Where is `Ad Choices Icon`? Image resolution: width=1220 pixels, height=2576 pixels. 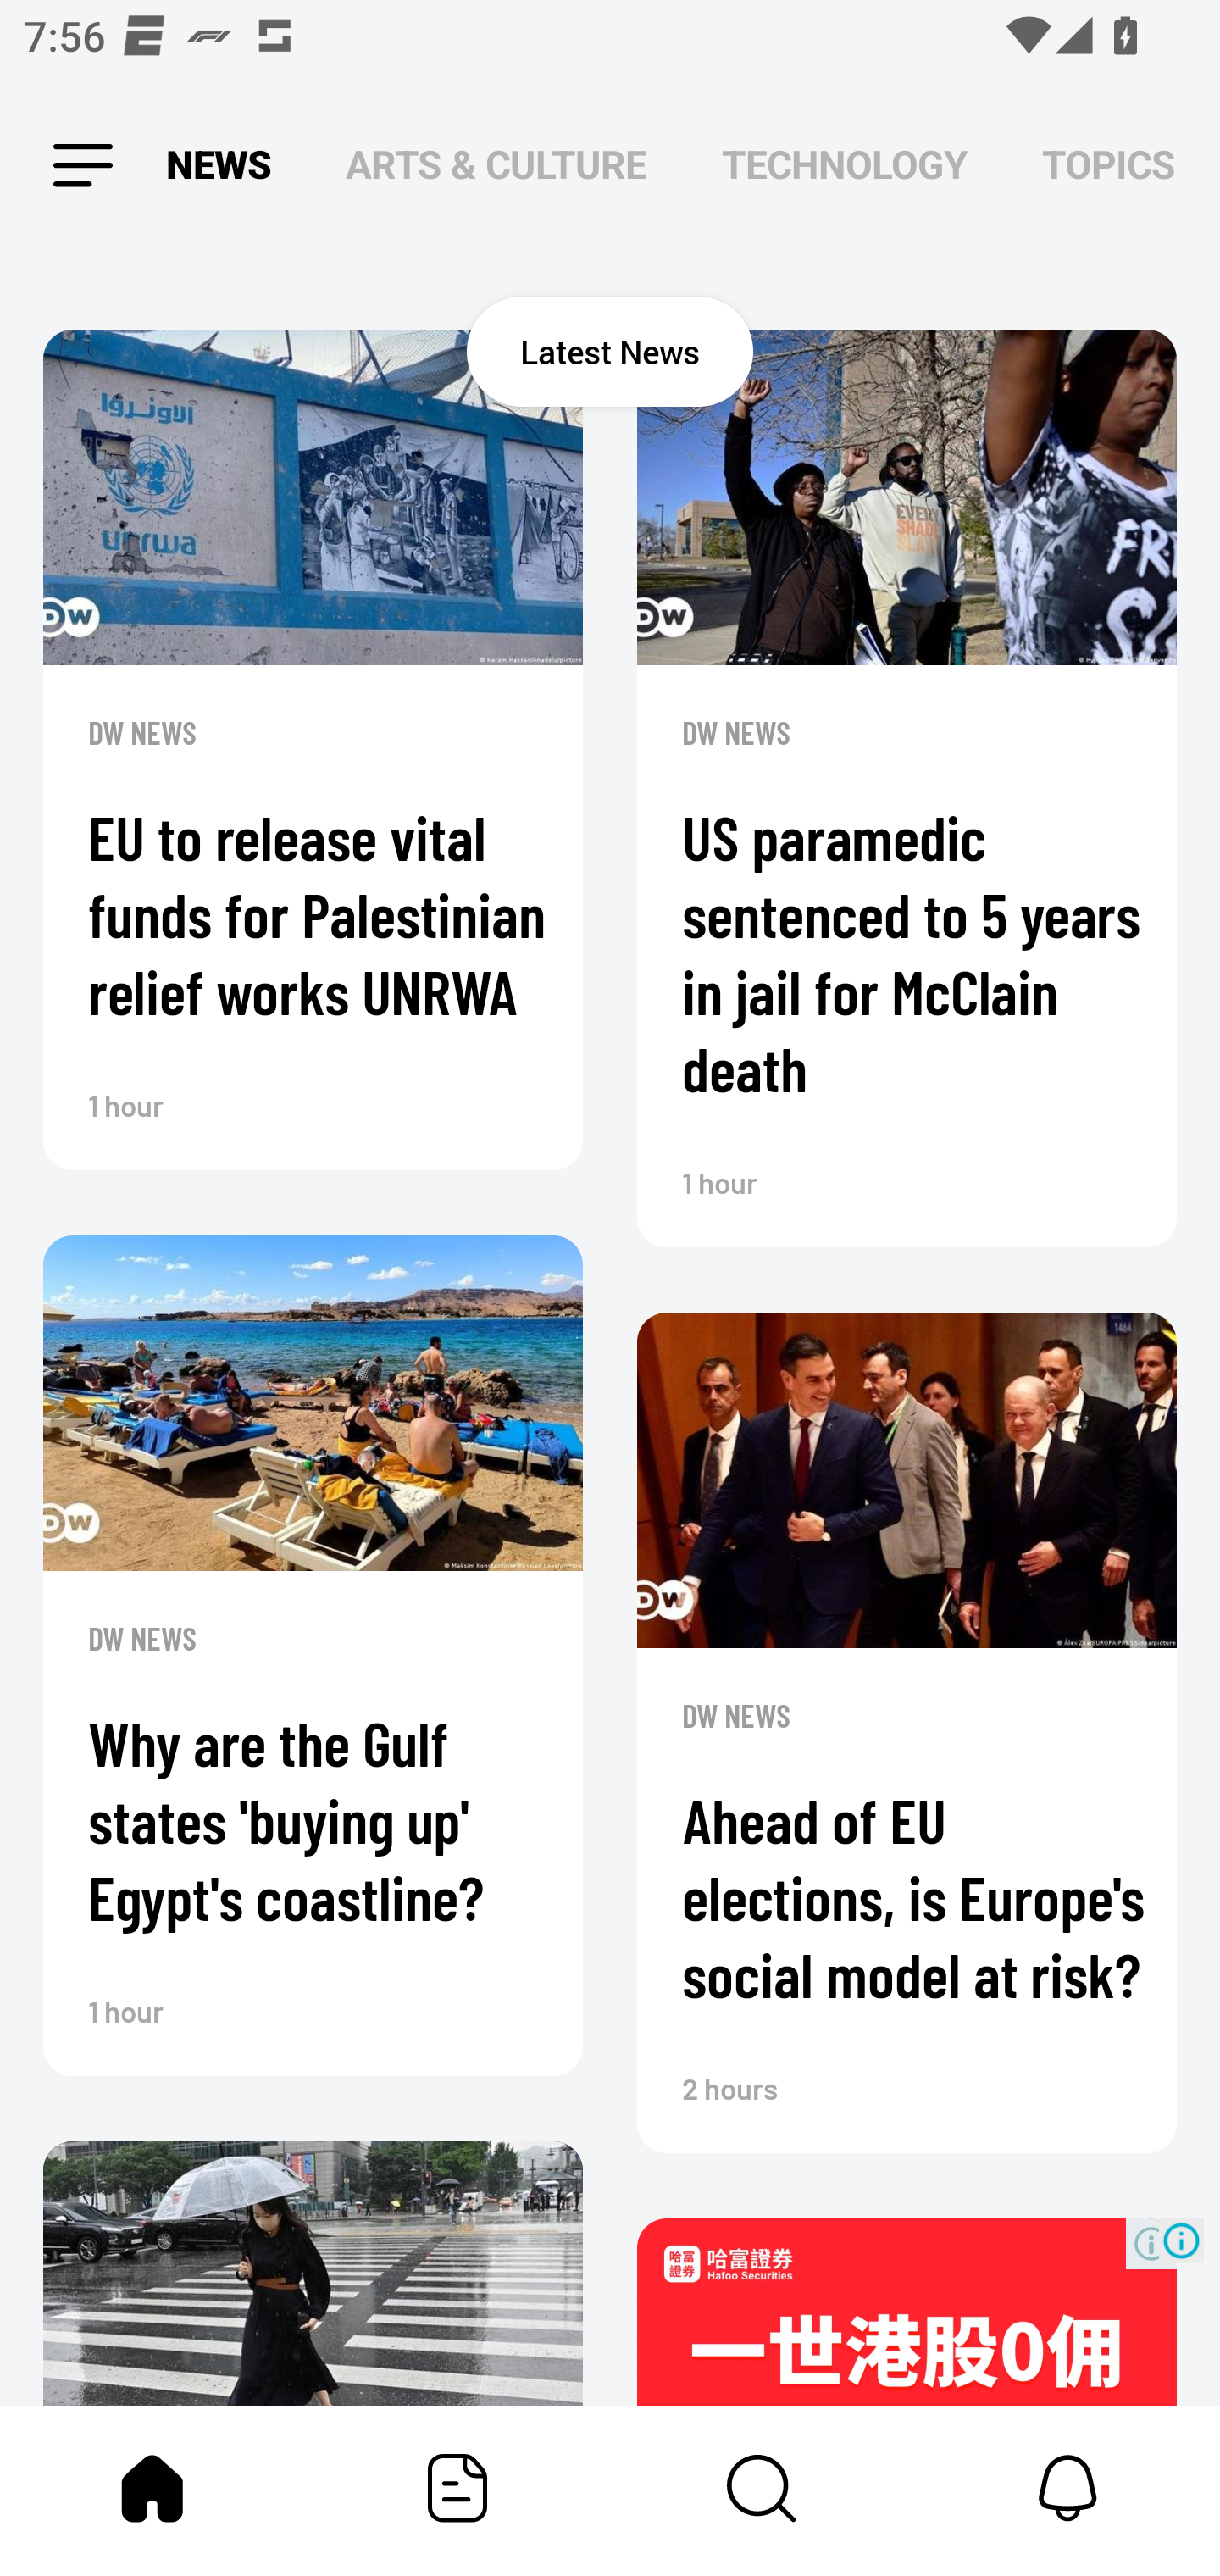 Ad Choices Icon is located at coordinates (1181, 2240).